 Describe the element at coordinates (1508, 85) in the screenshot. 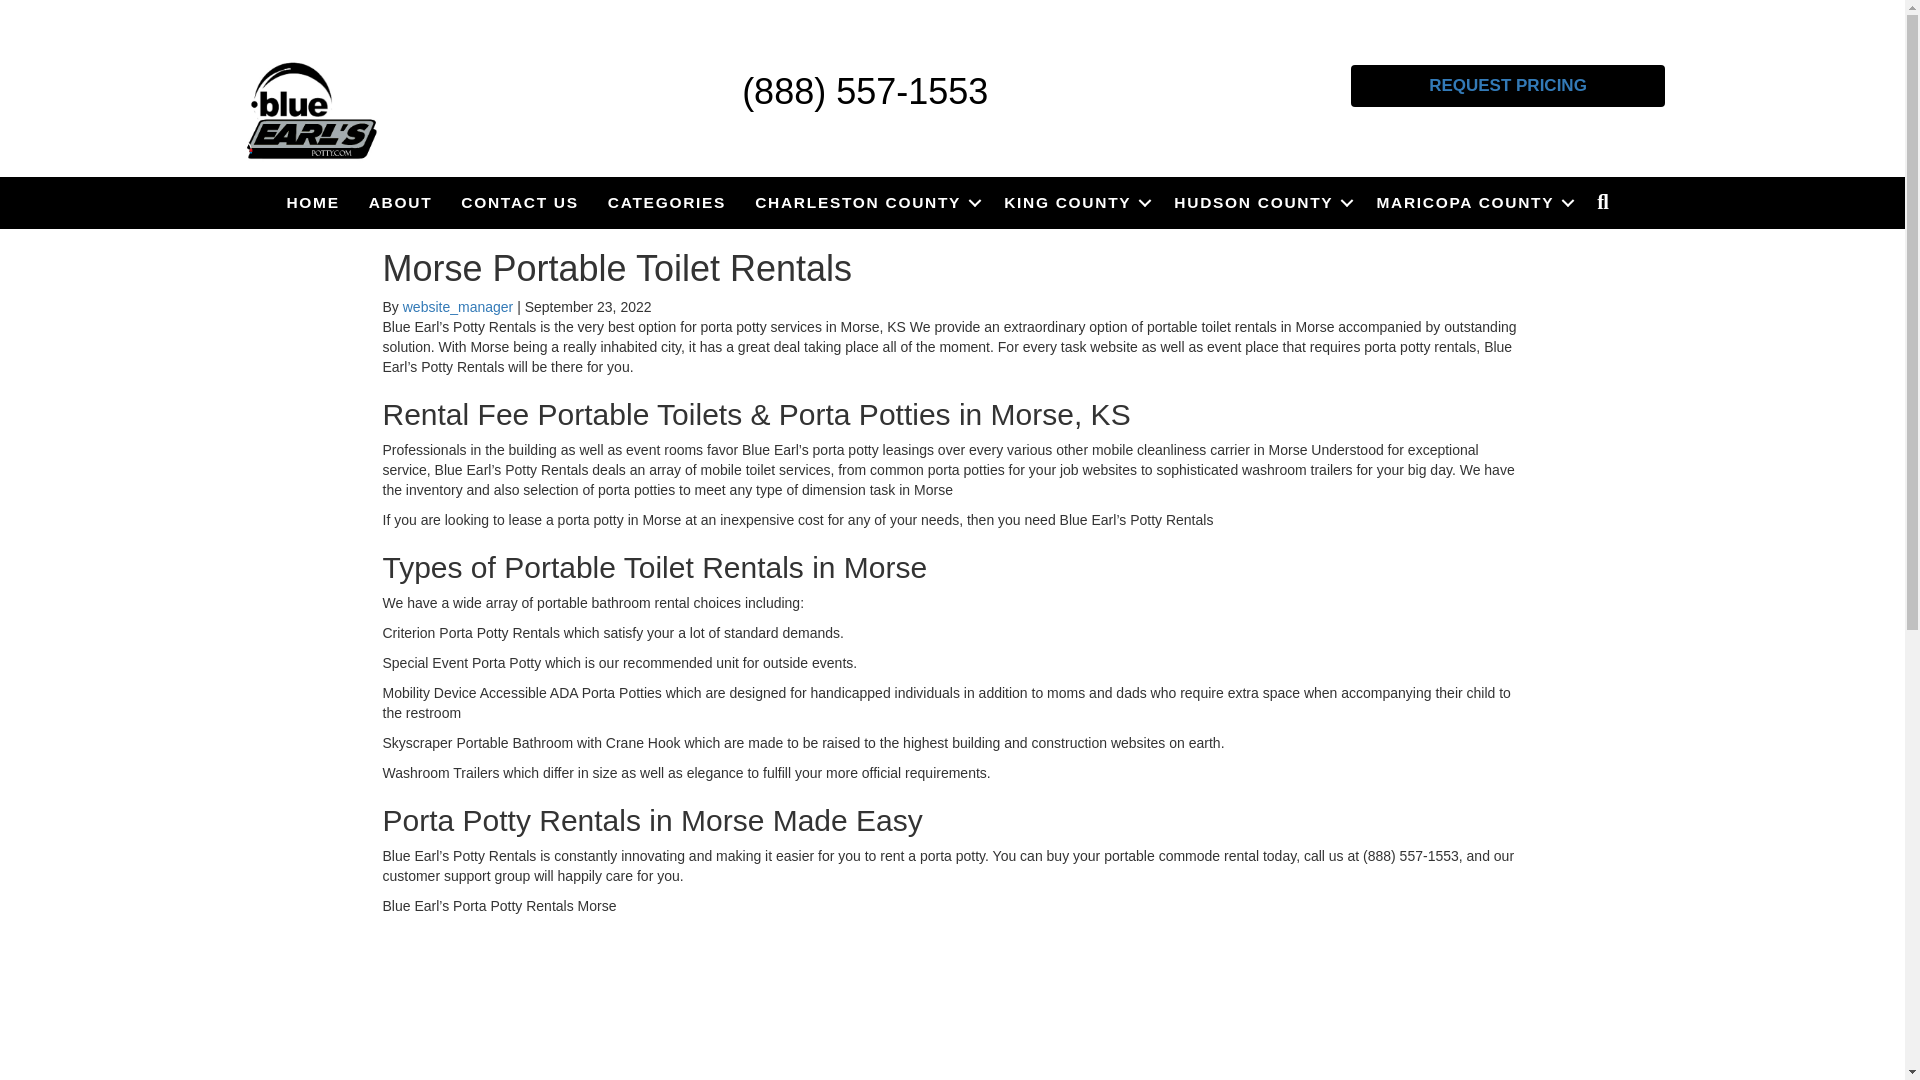

I see `REQUEST PRICING` at that location.